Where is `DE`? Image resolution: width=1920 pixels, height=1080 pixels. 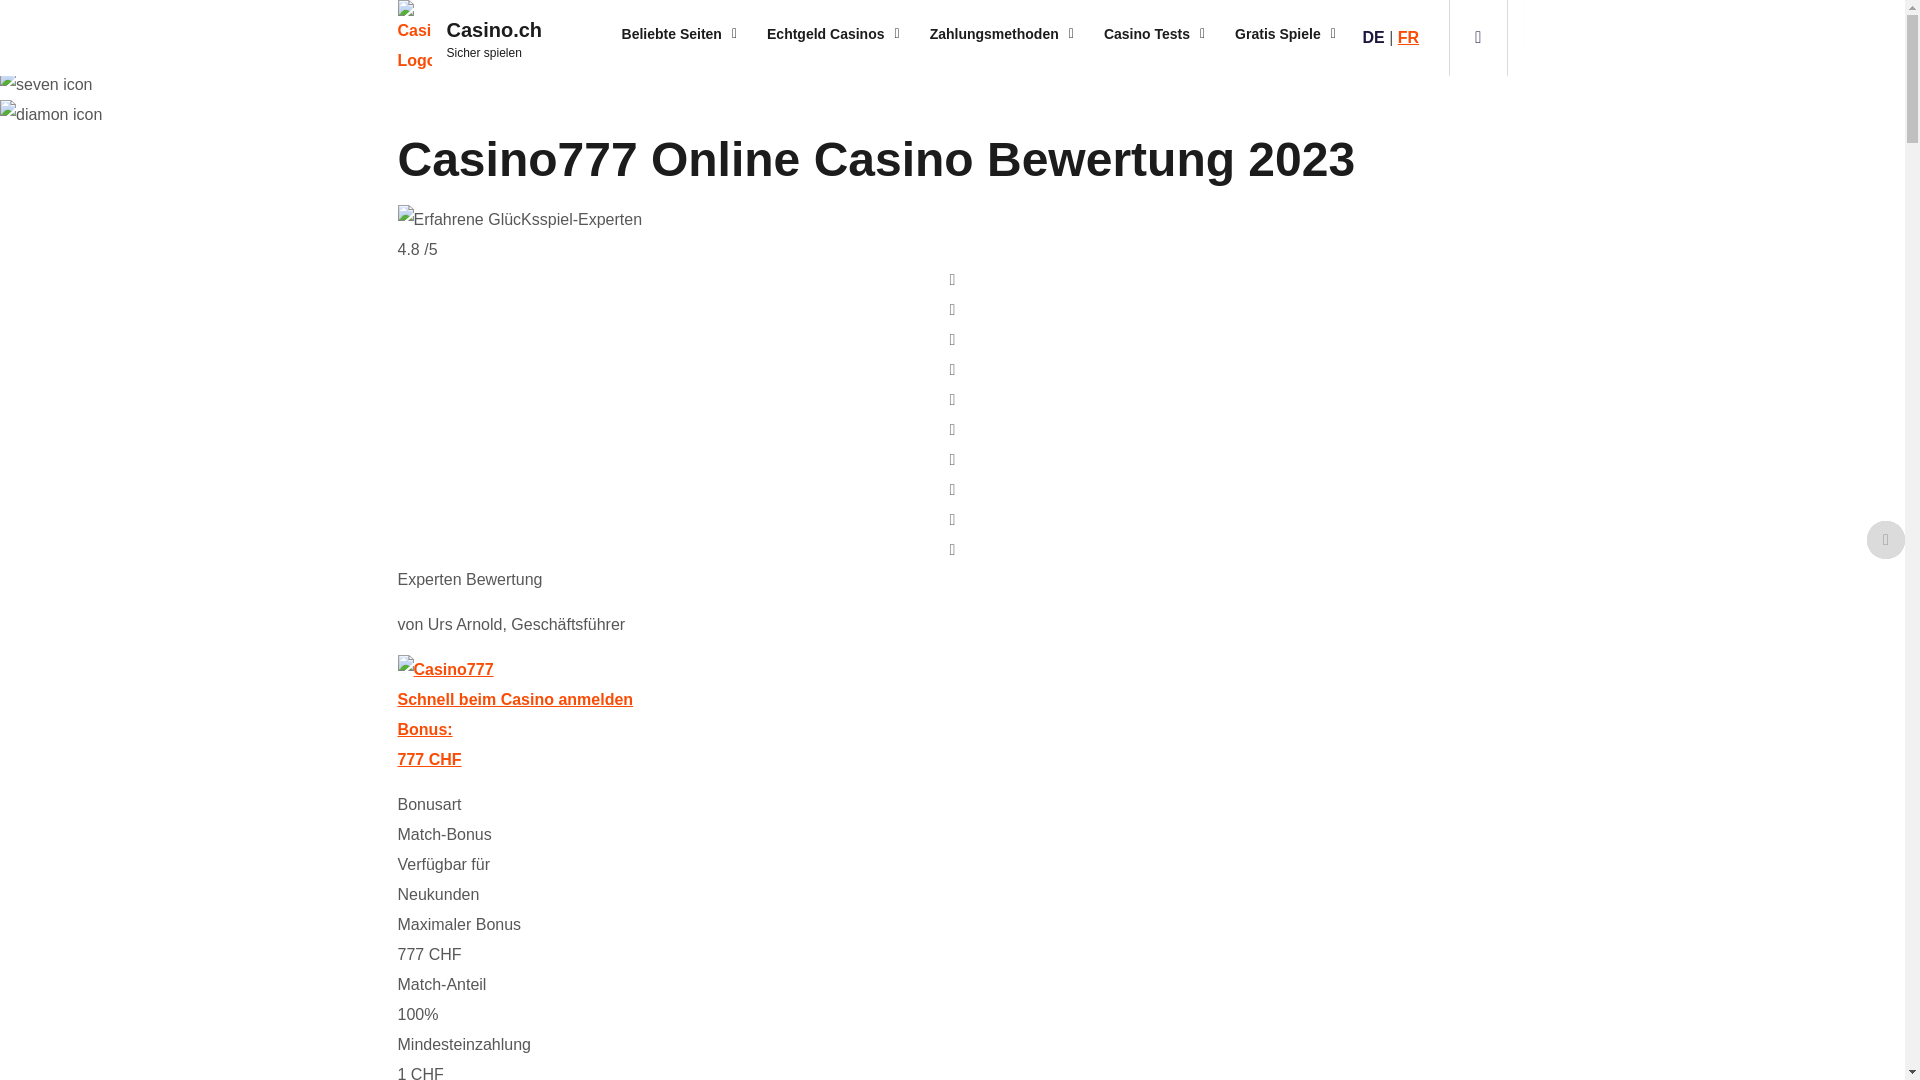 DE is located at coordinates (1373, 38).